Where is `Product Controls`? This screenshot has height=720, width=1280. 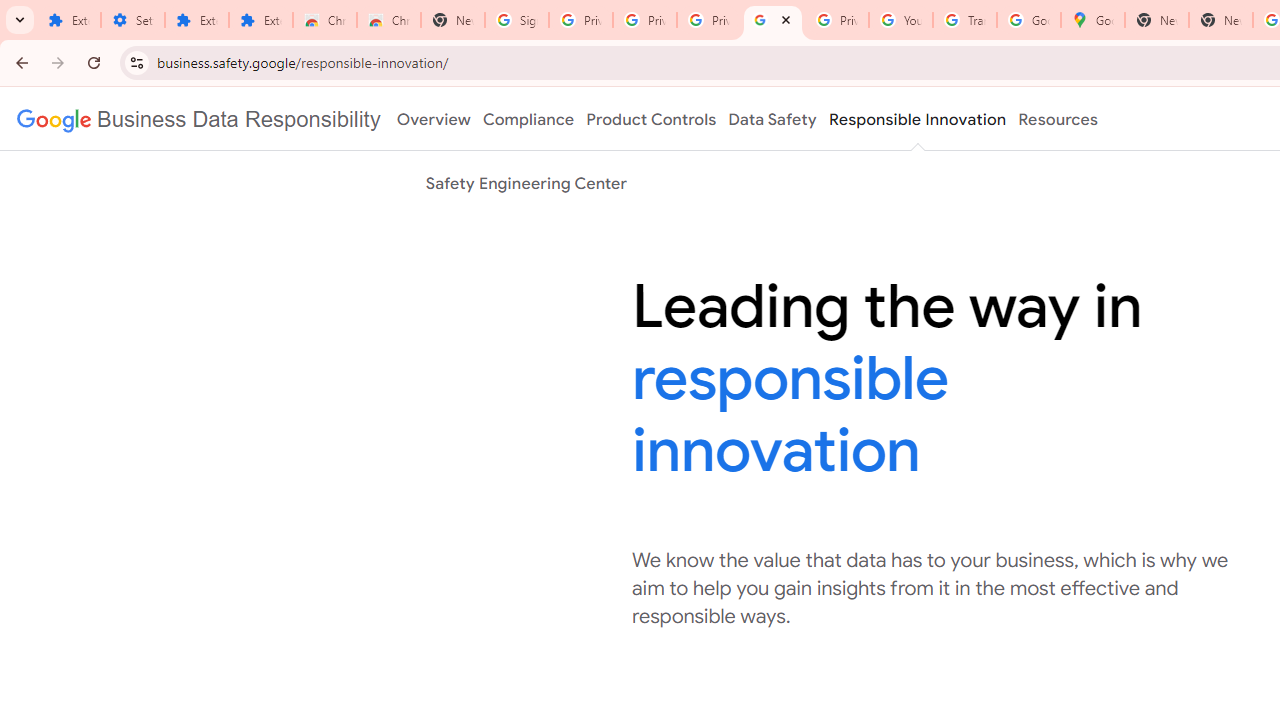 Product Controls is located at coordinates (651, 119).